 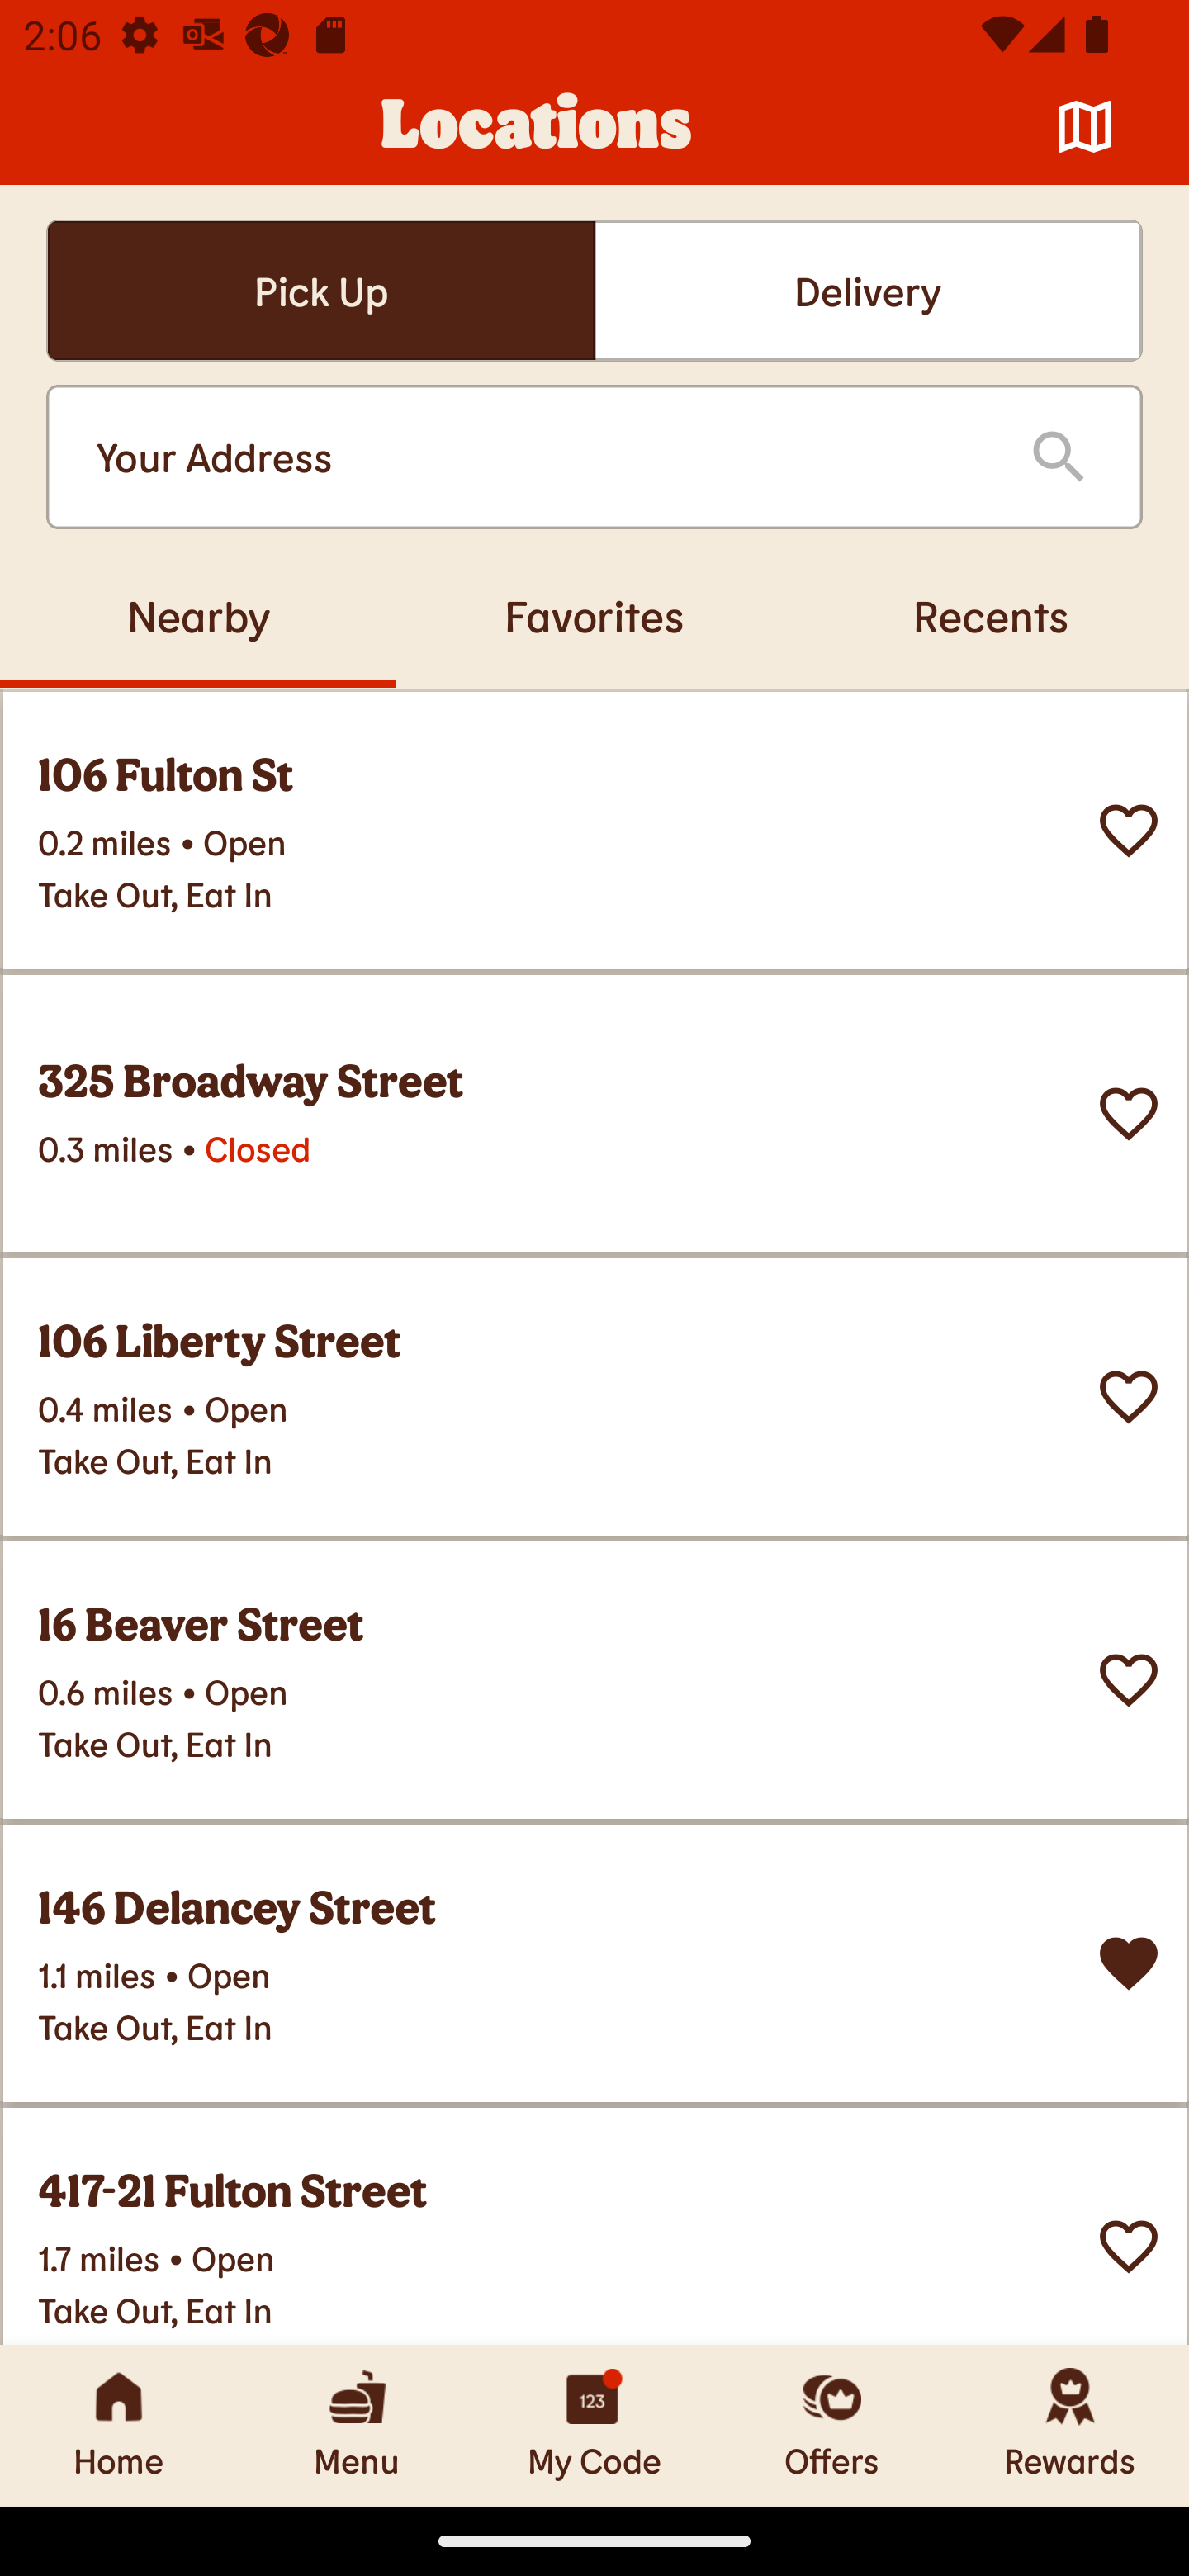 What do you see at coordinates (1085, 127) in the screenshot?
I see `Map 󰦂` at bounding box center [1085, 127].